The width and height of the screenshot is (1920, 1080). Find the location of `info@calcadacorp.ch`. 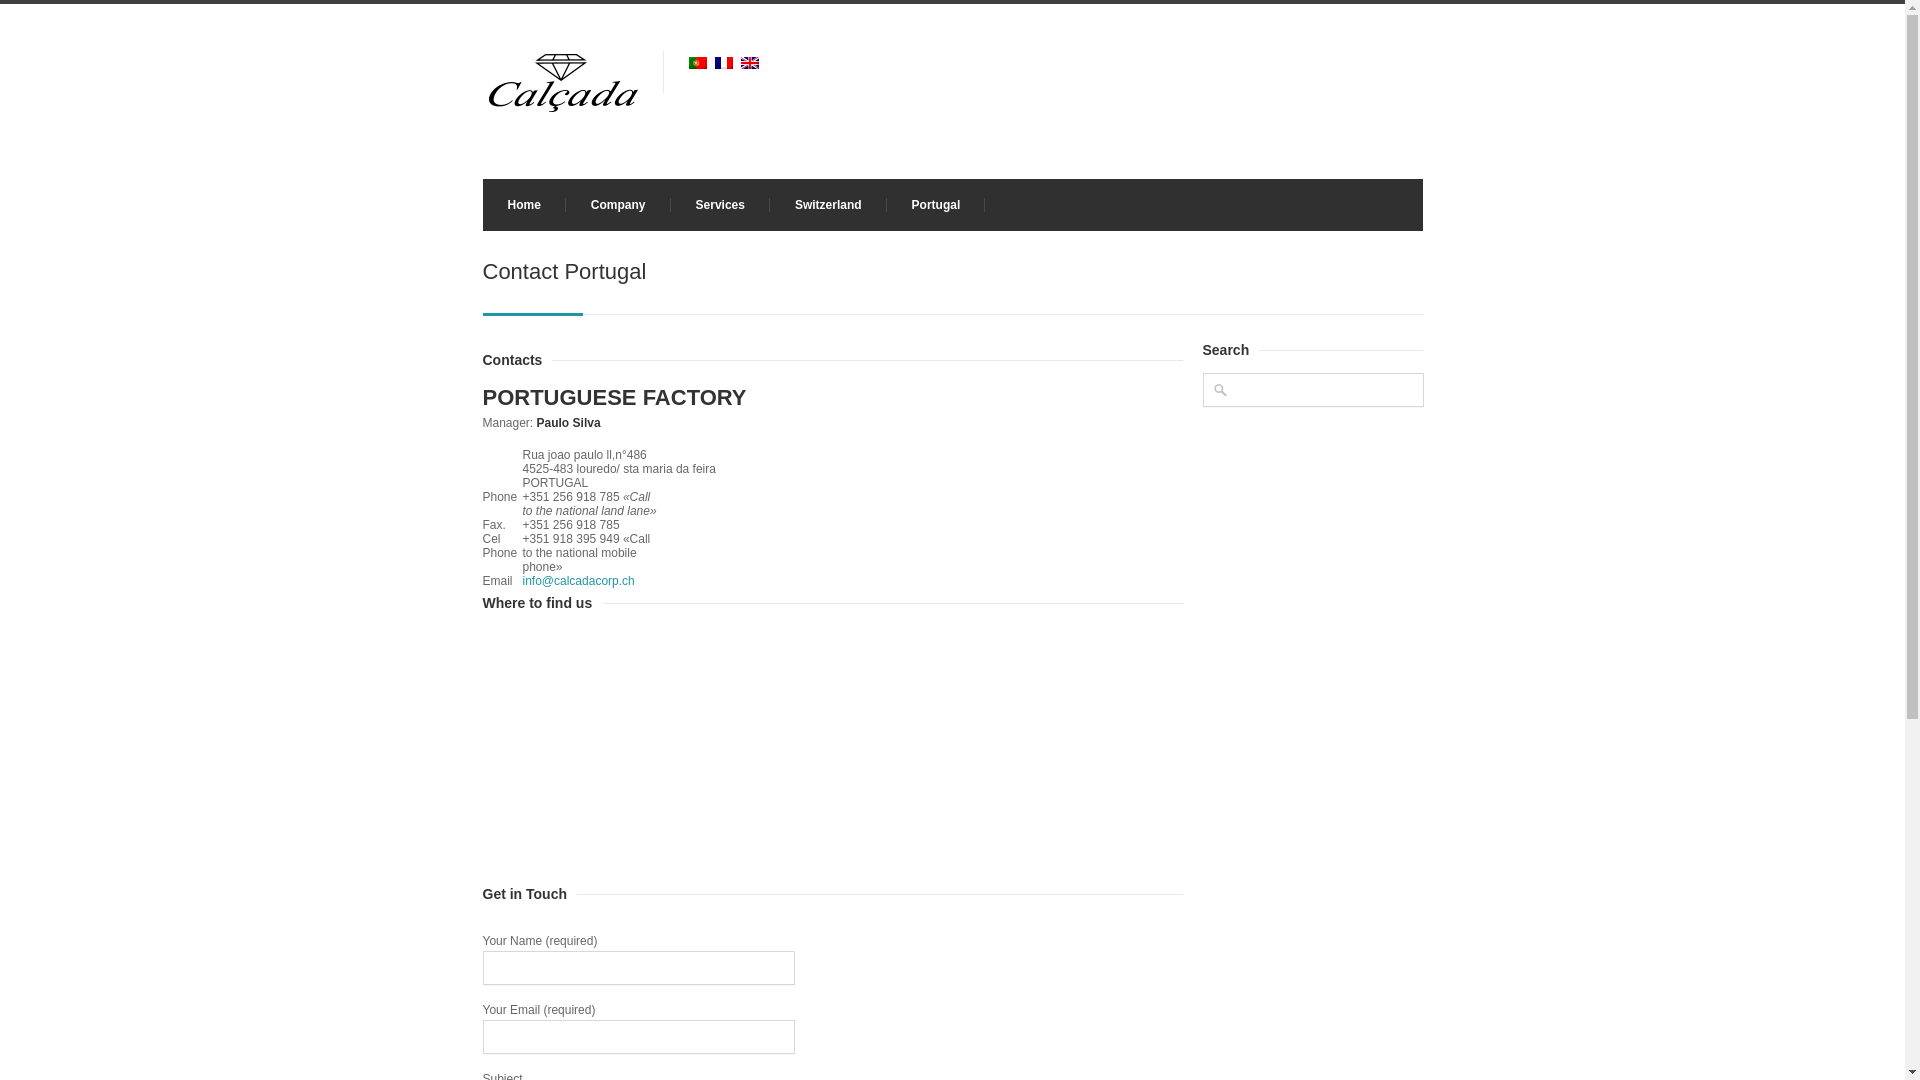

info@calcadacorp.ch is located at coordinates (578, 581).